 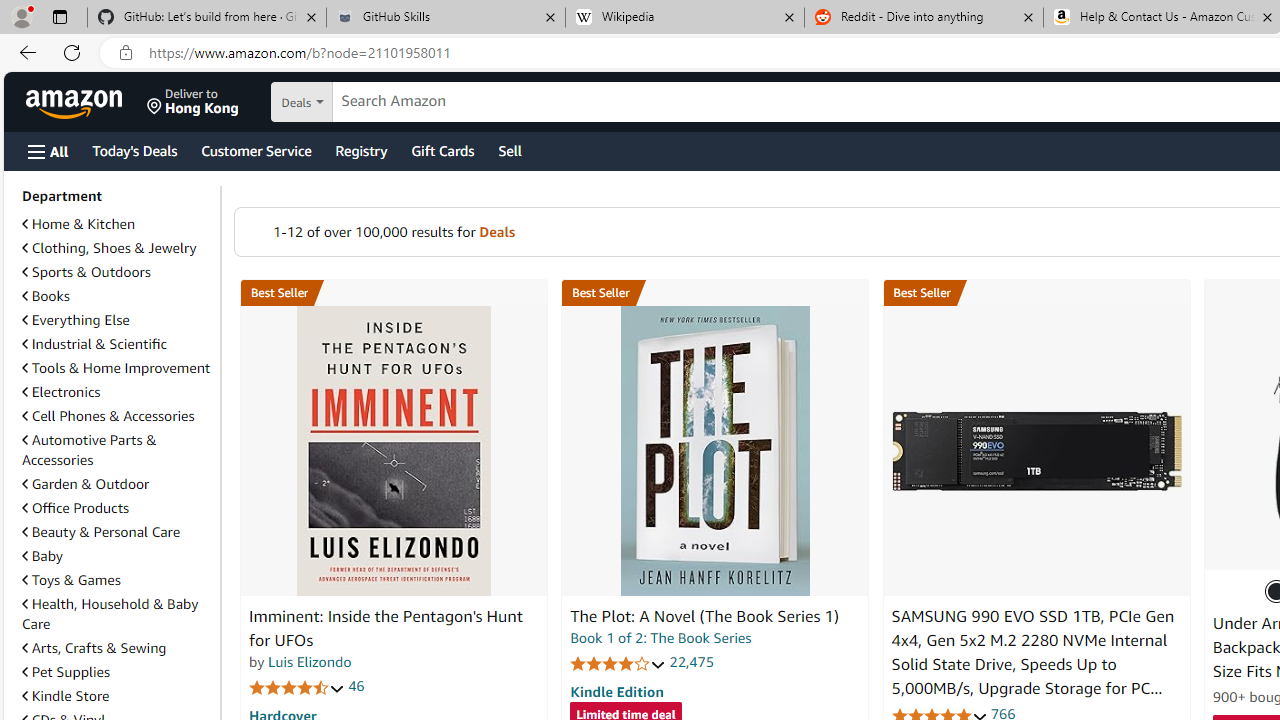 I want to click on Arts, Crafts & Sewing, so click(x=117, y=648).